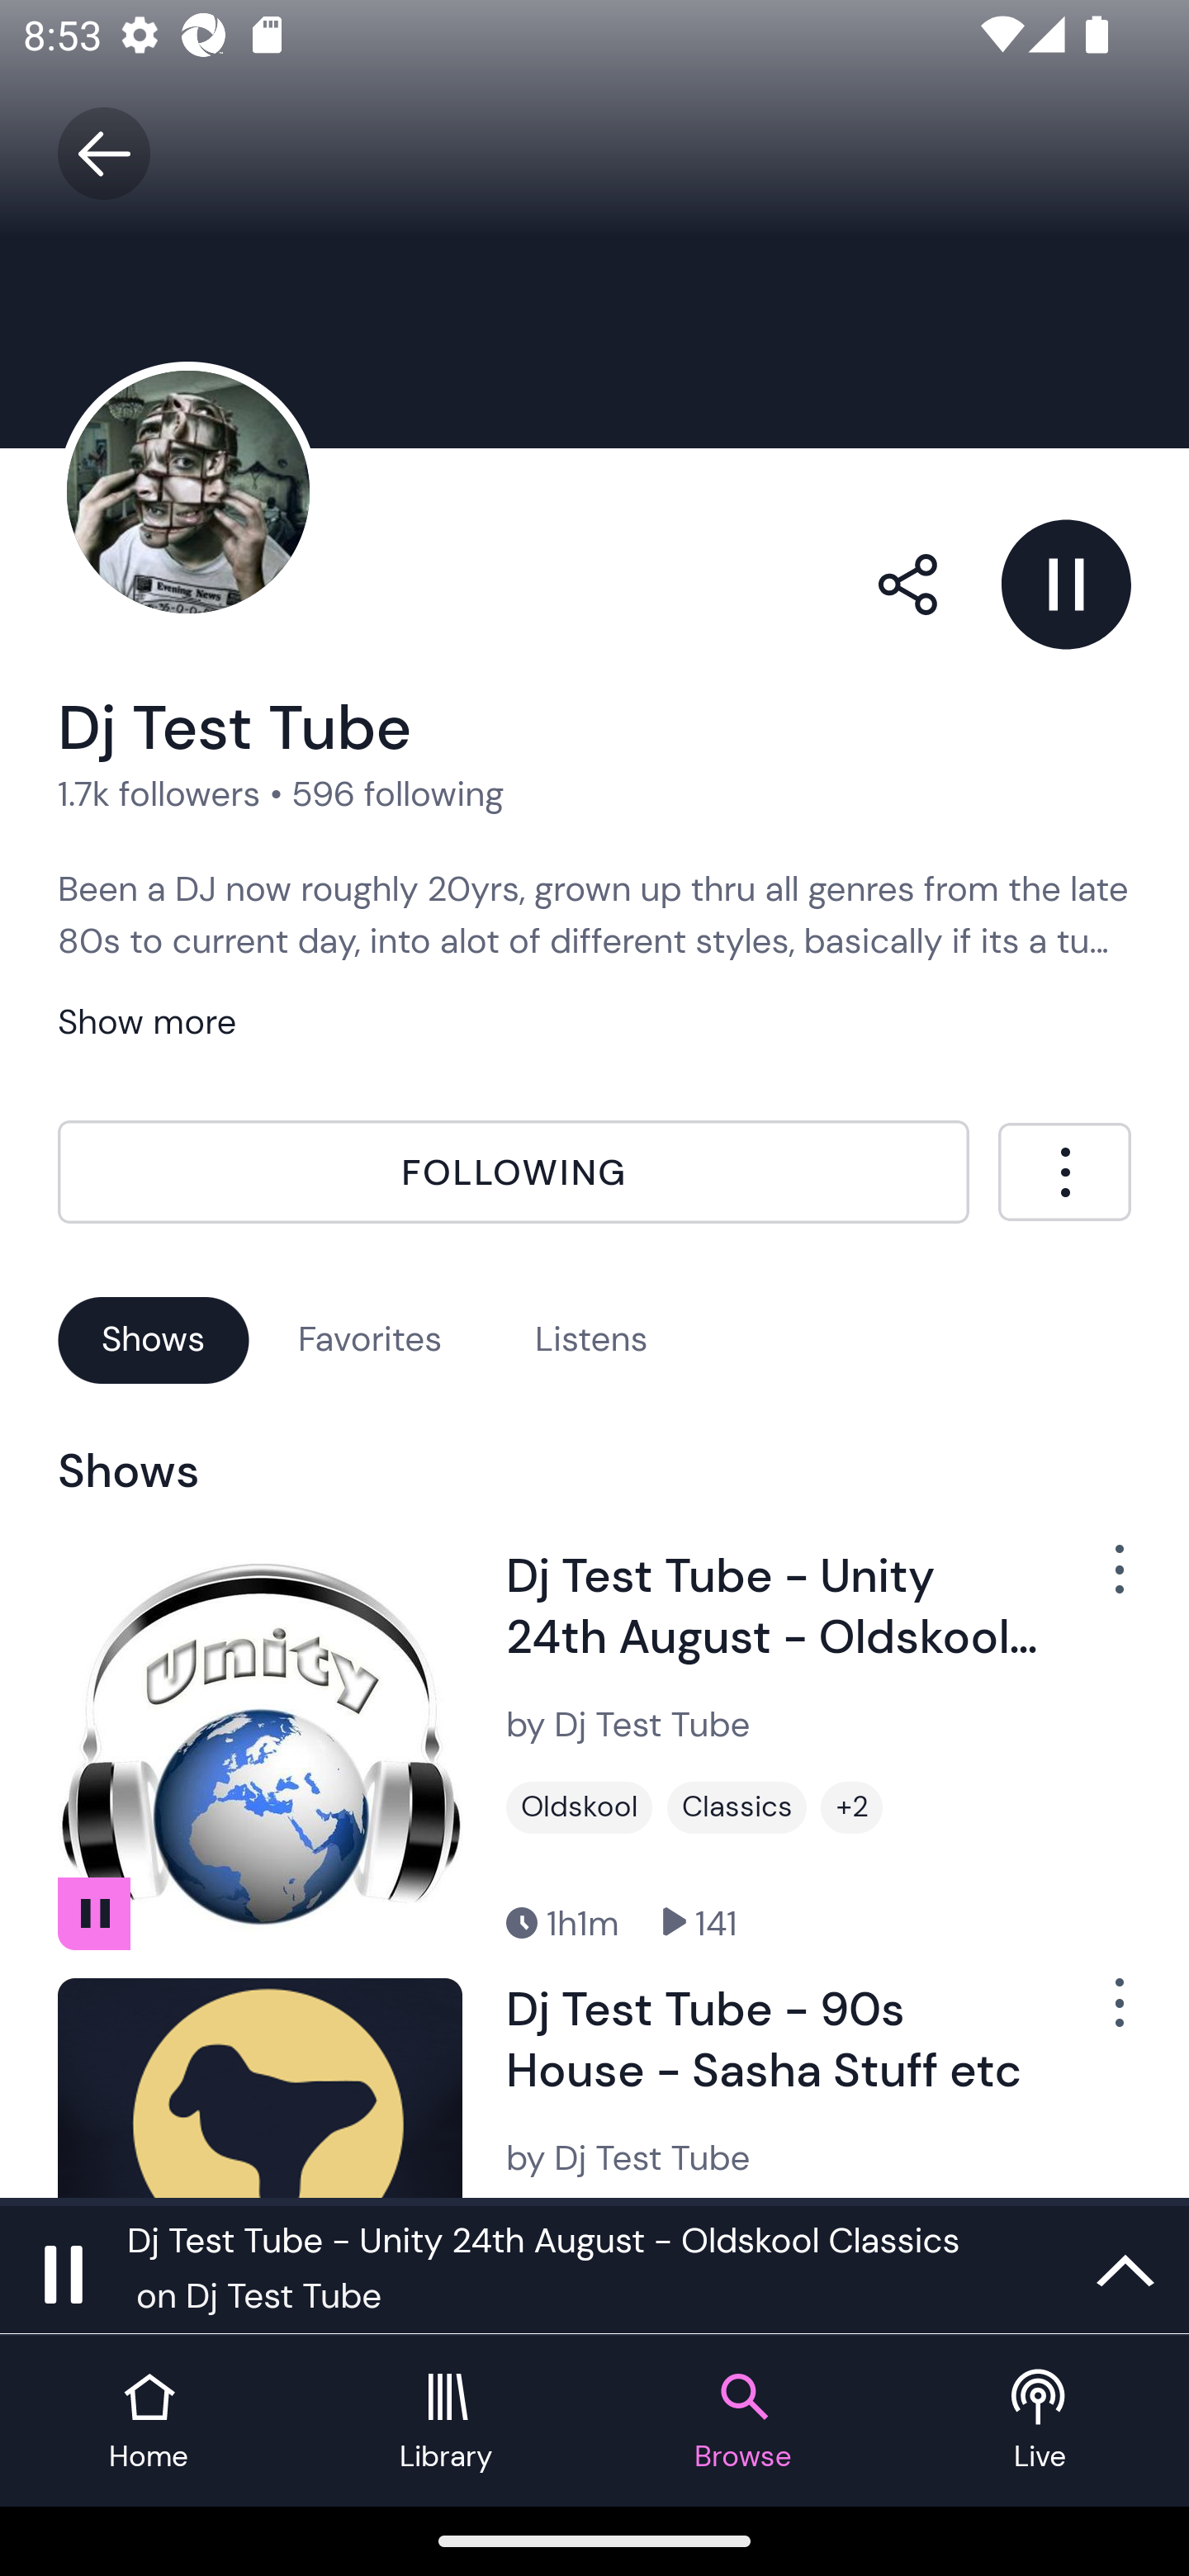 The width and height of the screenshot is (1189, 2576). Describe the element at coordinates (149, 2421) in the screenshot. I see `Home tab Home` at that location.